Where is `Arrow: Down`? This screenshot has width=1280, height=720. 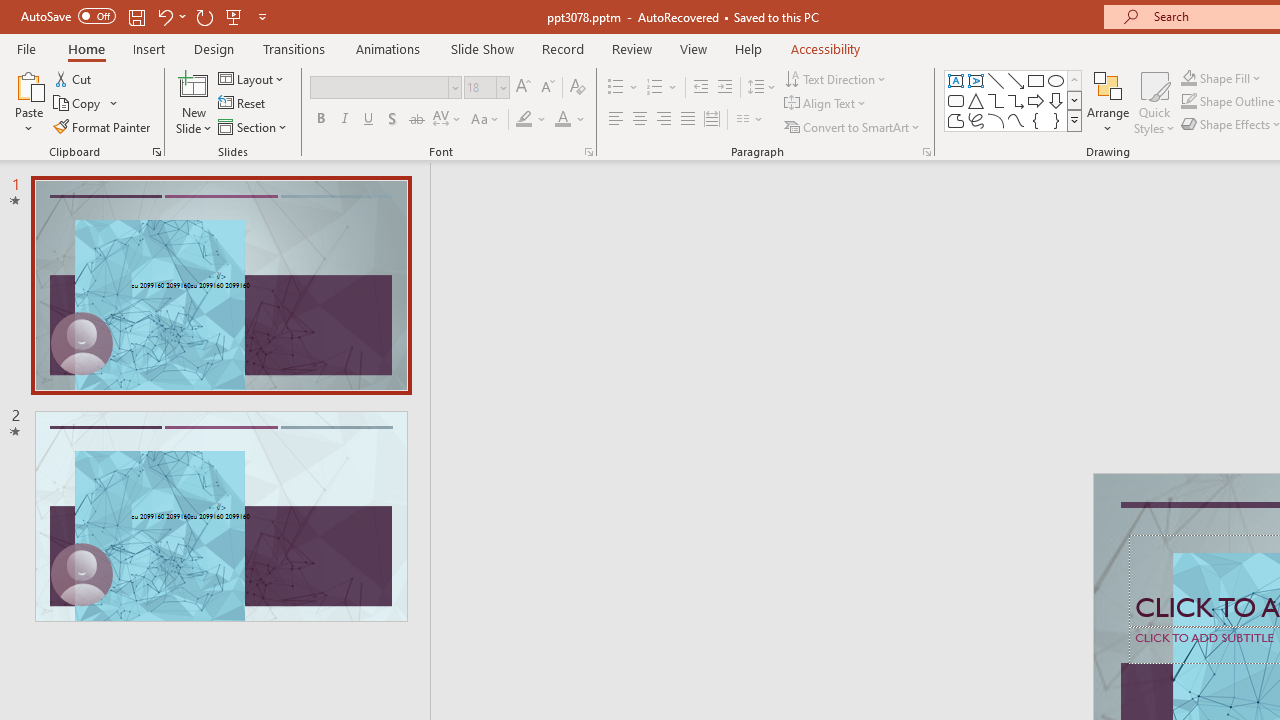 Arrow: Down is located at coordinates (1056, 100).